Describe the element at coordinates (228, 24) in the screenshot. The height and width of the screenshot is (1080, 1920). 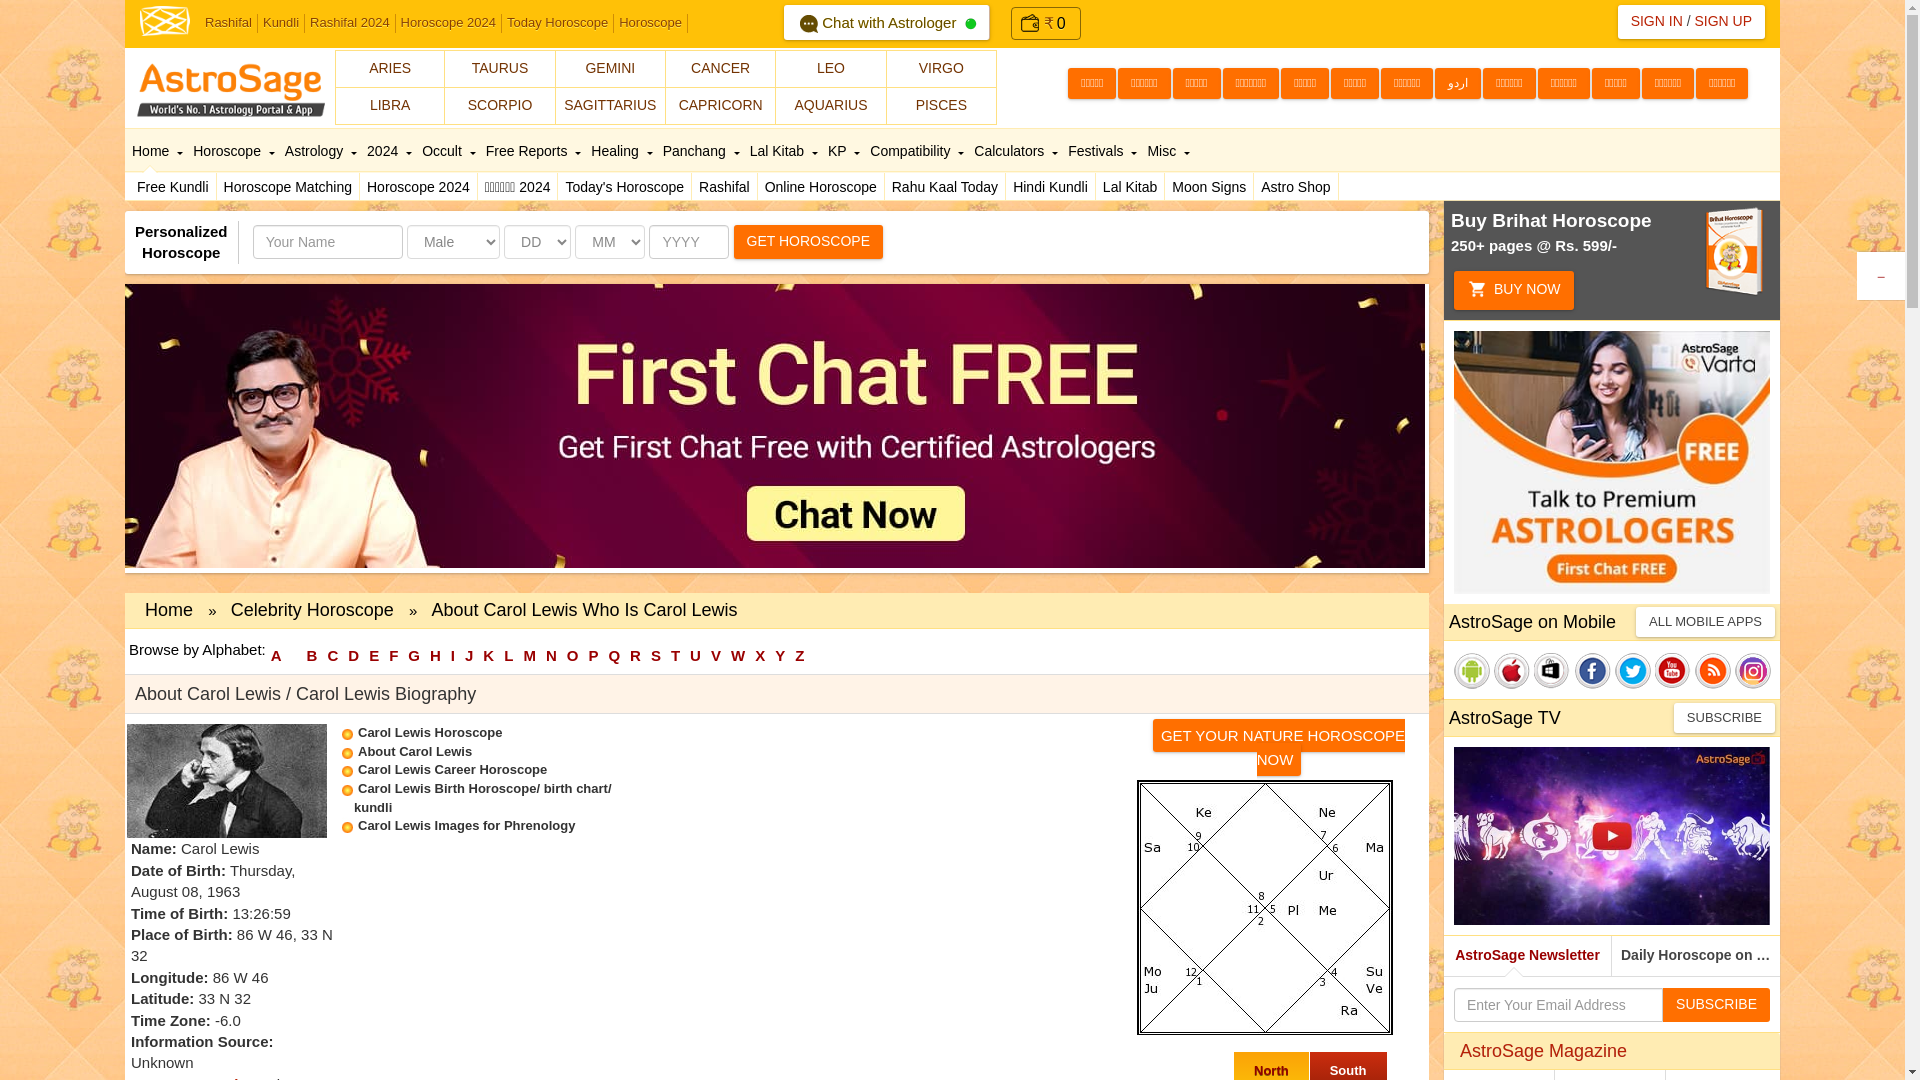
I see `Rashifal` at that location.